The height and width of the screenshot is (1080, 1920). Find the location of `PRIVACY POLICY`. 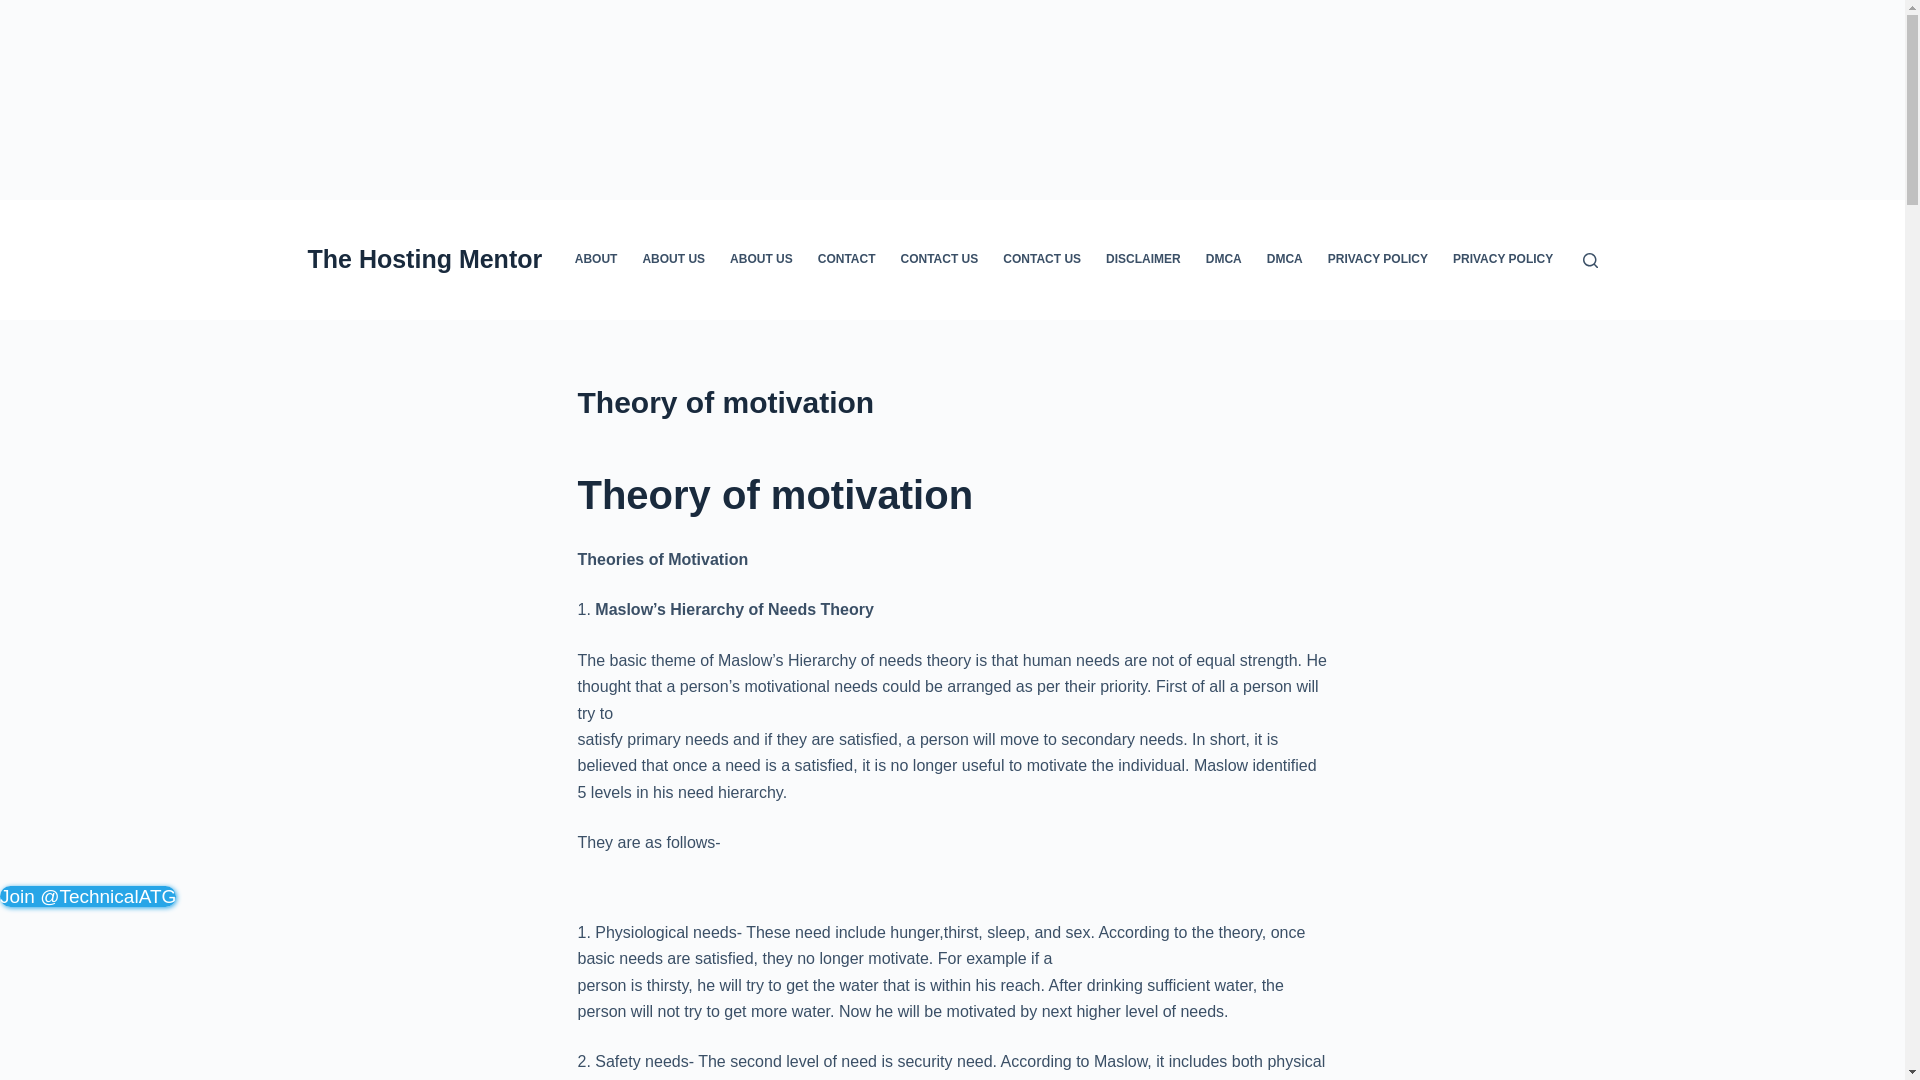

PRIVACY POLICY is located at coordinates (1502, 259).